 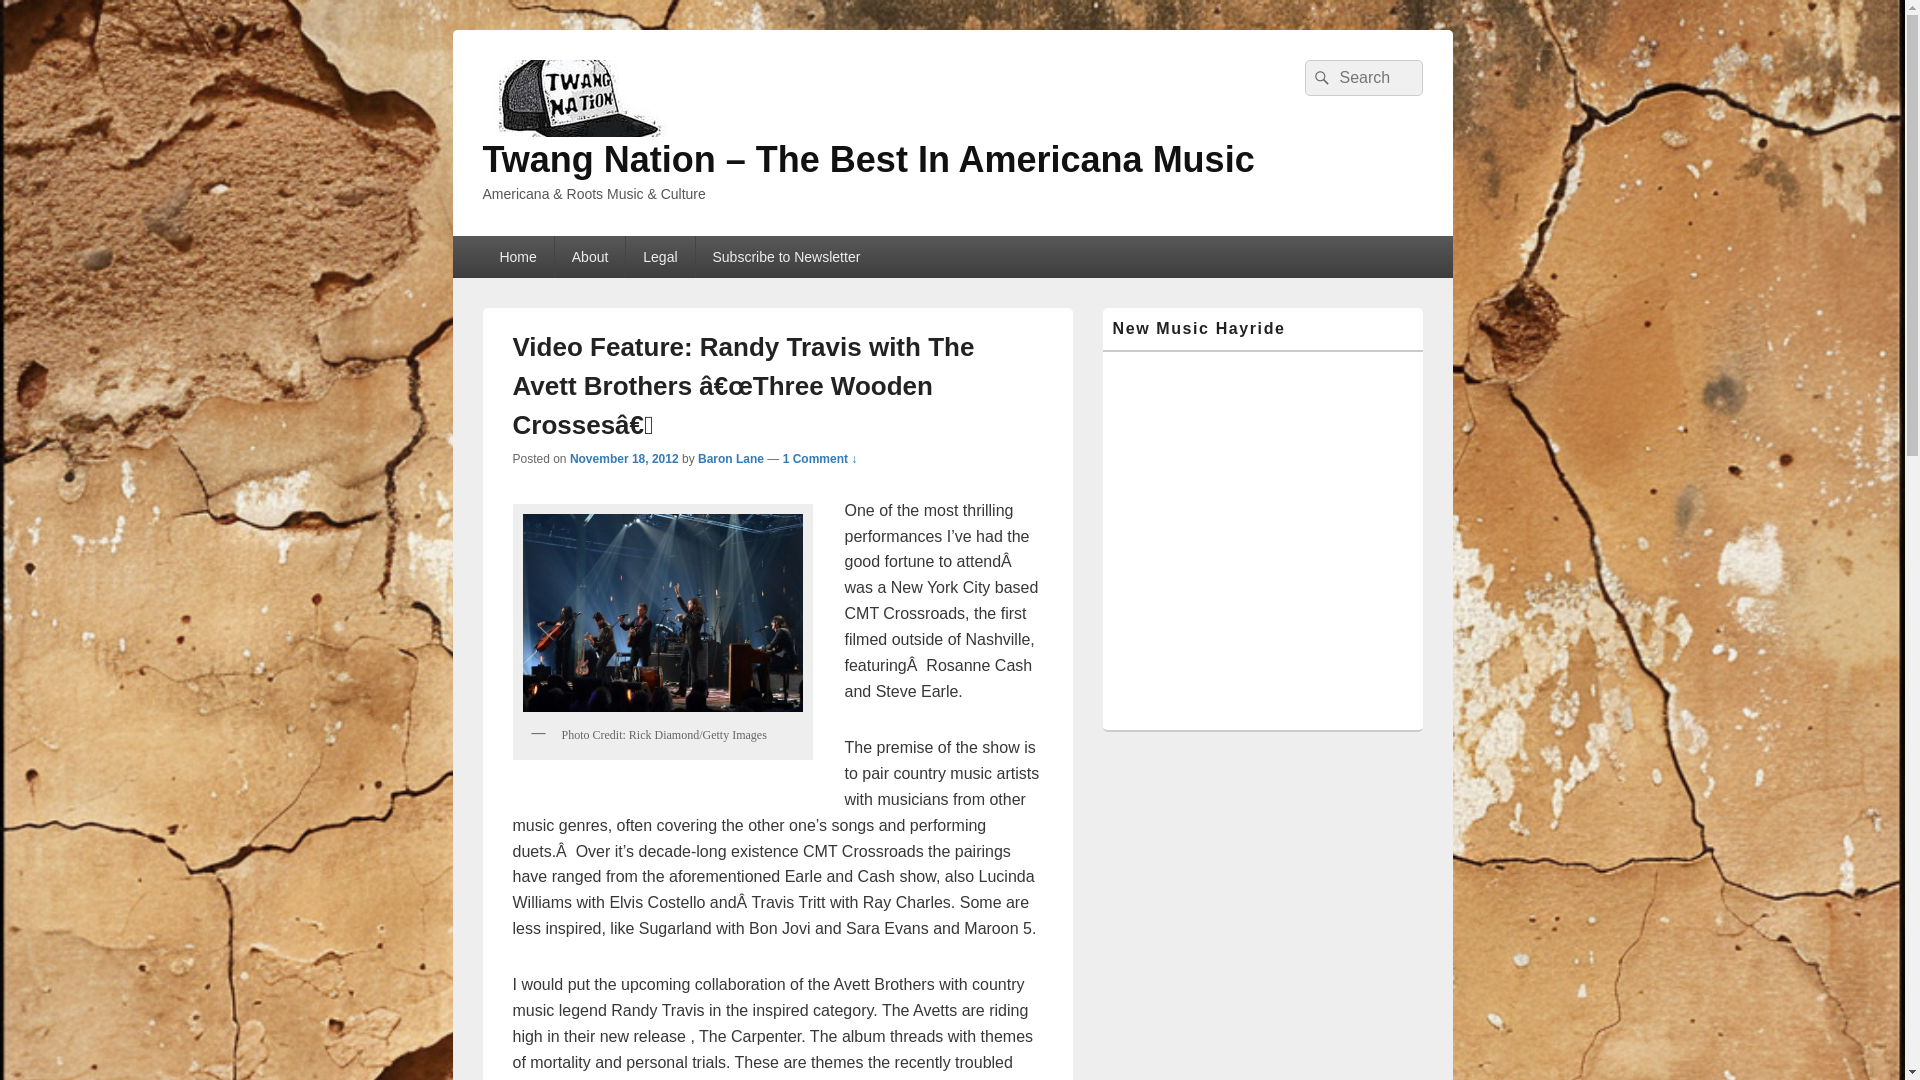 I want to click on View all posts by Baron Lane, so click(x=731, y=458).